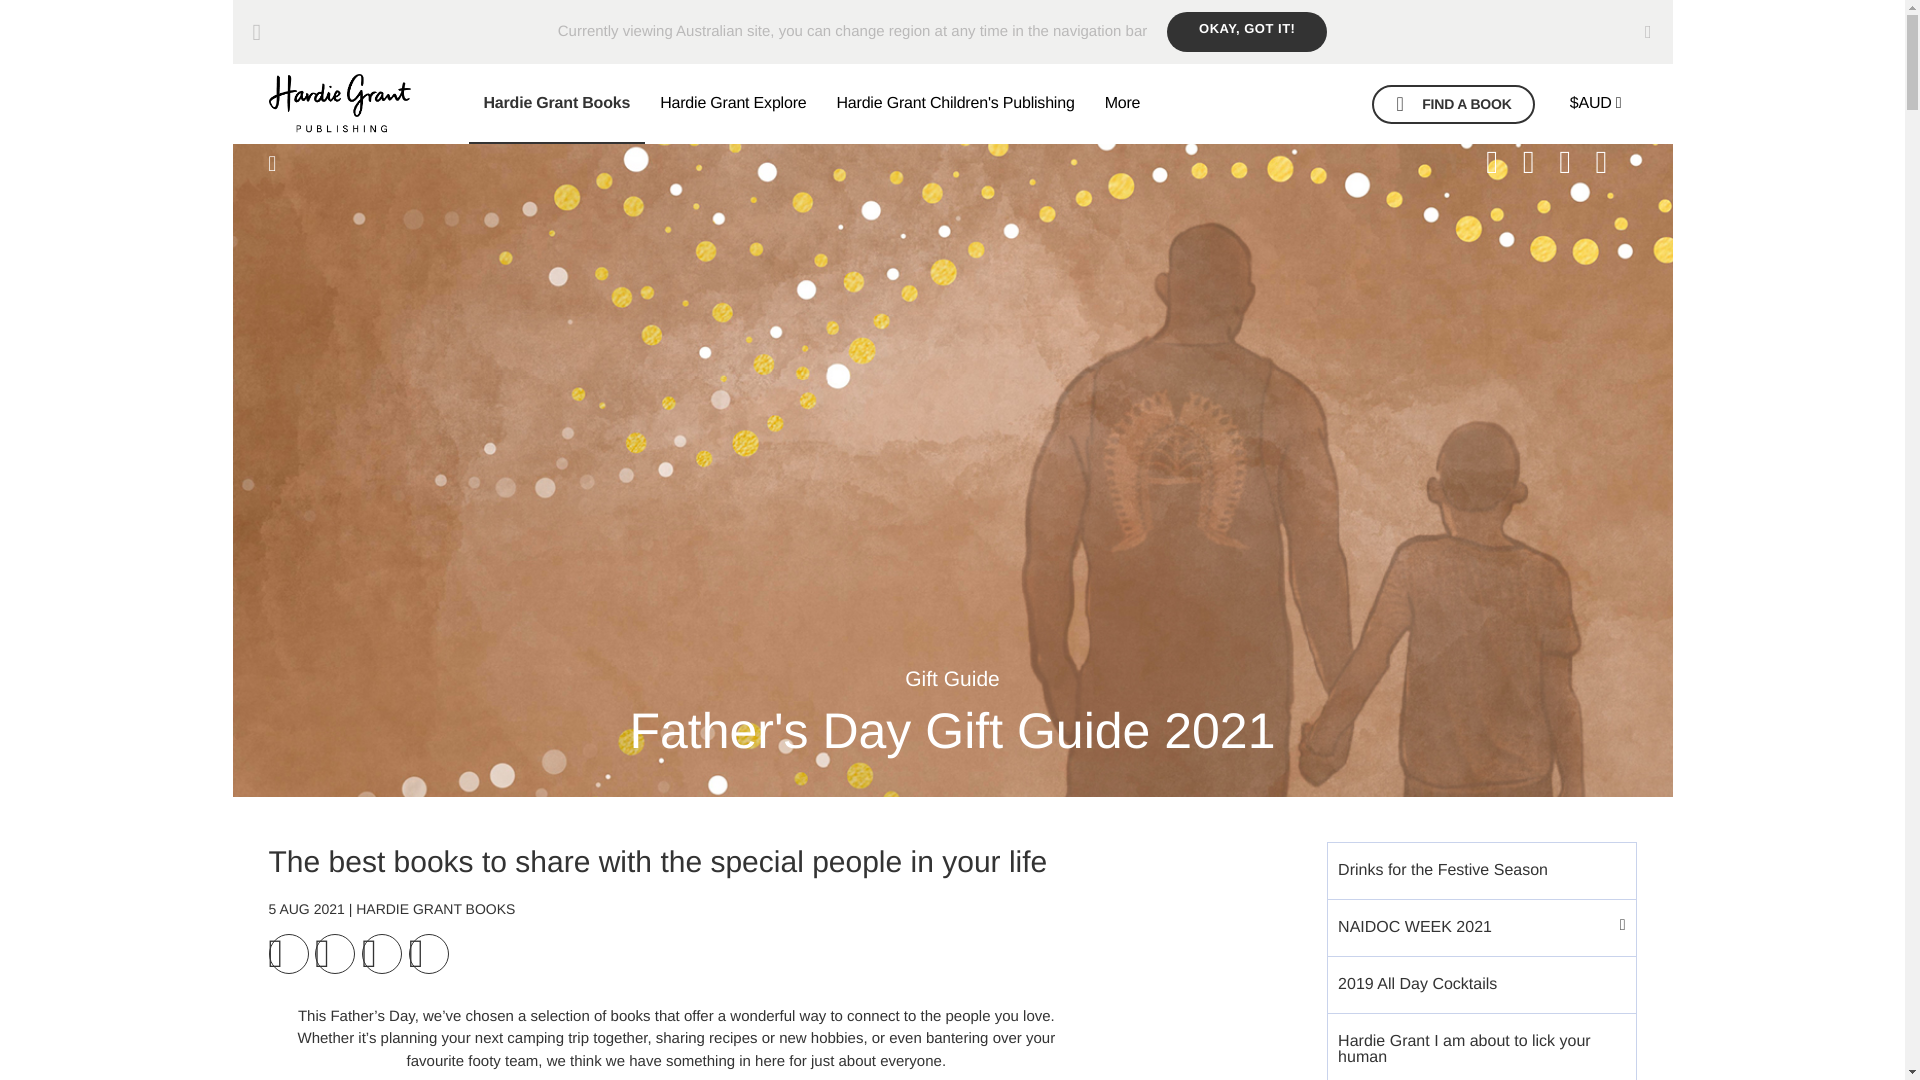 This screenshot has height=1080, width=1920. What do you see at coordinates (954, 103) in the screenshot?
I see `Hardie Grant Children's Publishing` at bounding box center [954, 103].